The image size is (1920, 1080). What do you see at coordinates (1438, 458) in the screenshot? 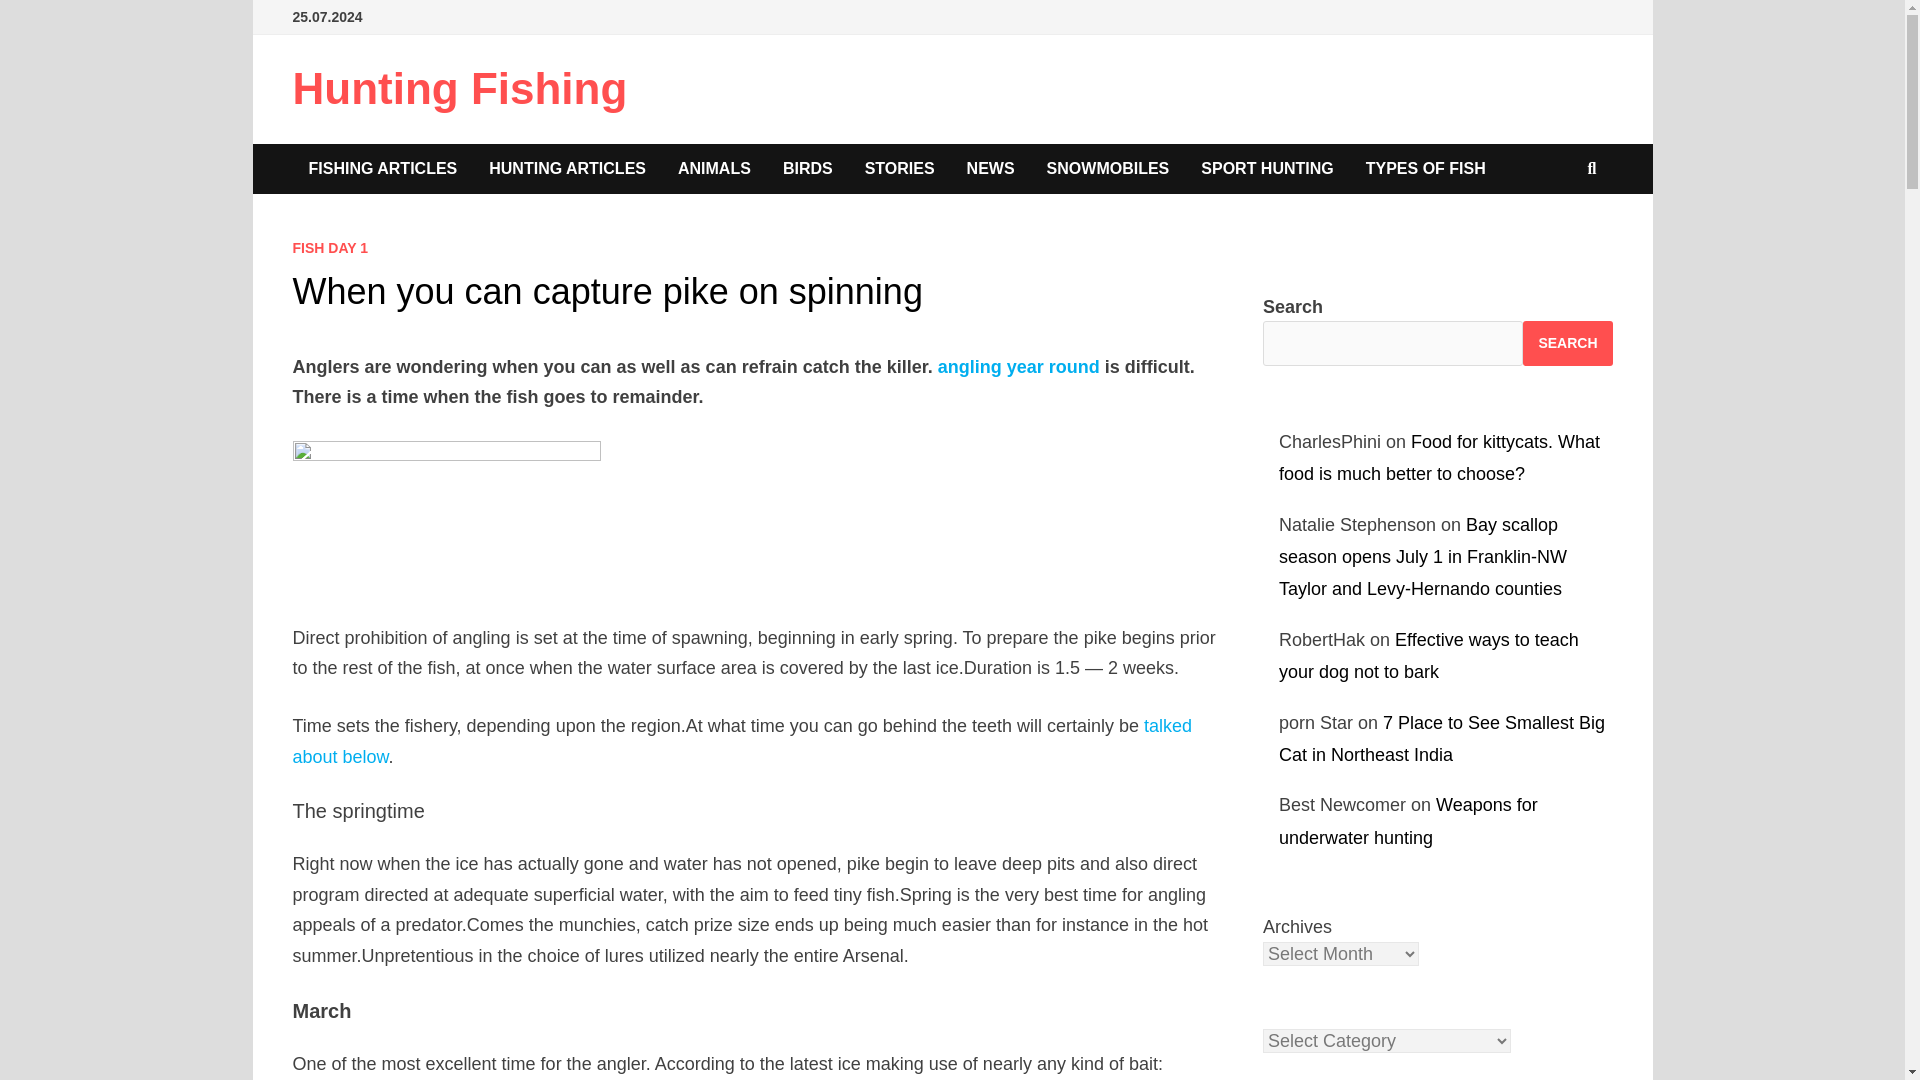
I see `Food for kittycats. What food is much better to choose?` at bounding box center [1438, 458].